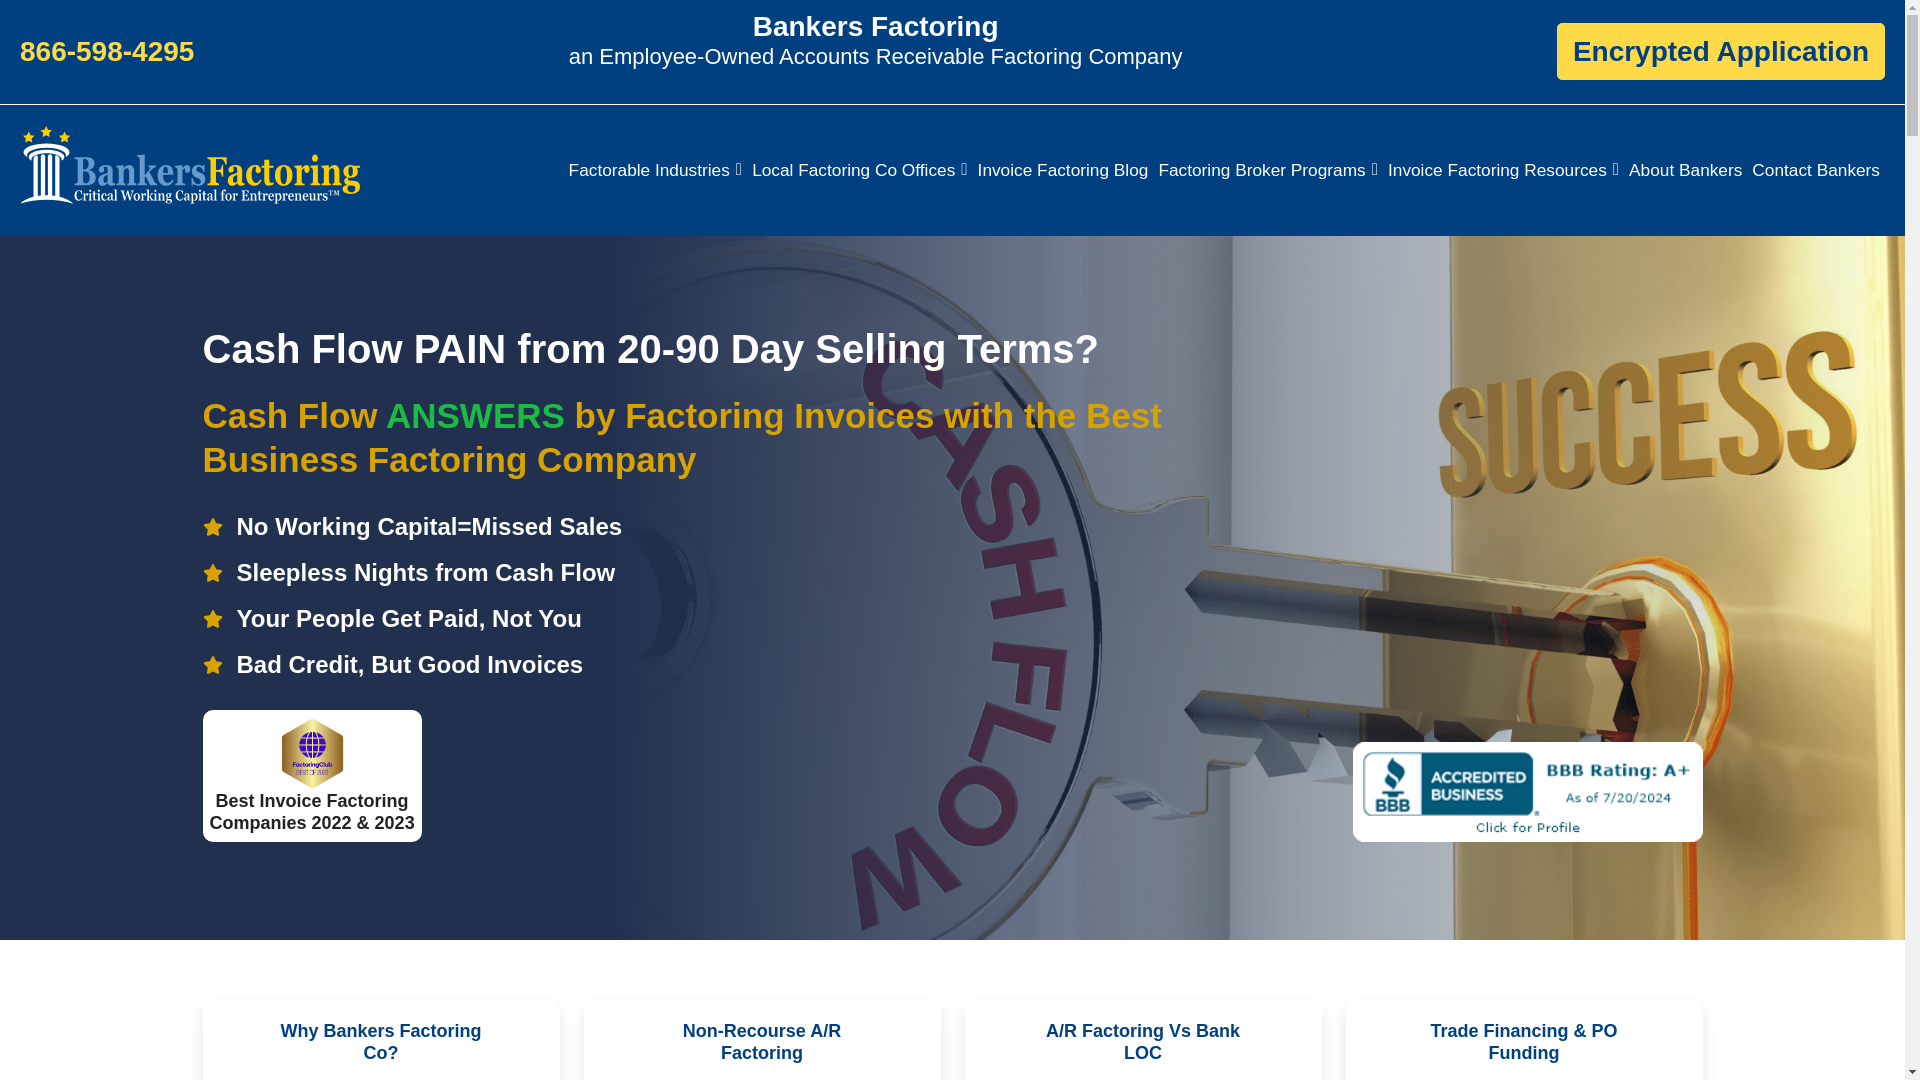 Image resolution: width=1920 pixels, height=1080 pixels. What do you see at coordinates (858, 170) in the screenshot?
I see `Local Factoring Co Offices` at bounding box center [858, 170].